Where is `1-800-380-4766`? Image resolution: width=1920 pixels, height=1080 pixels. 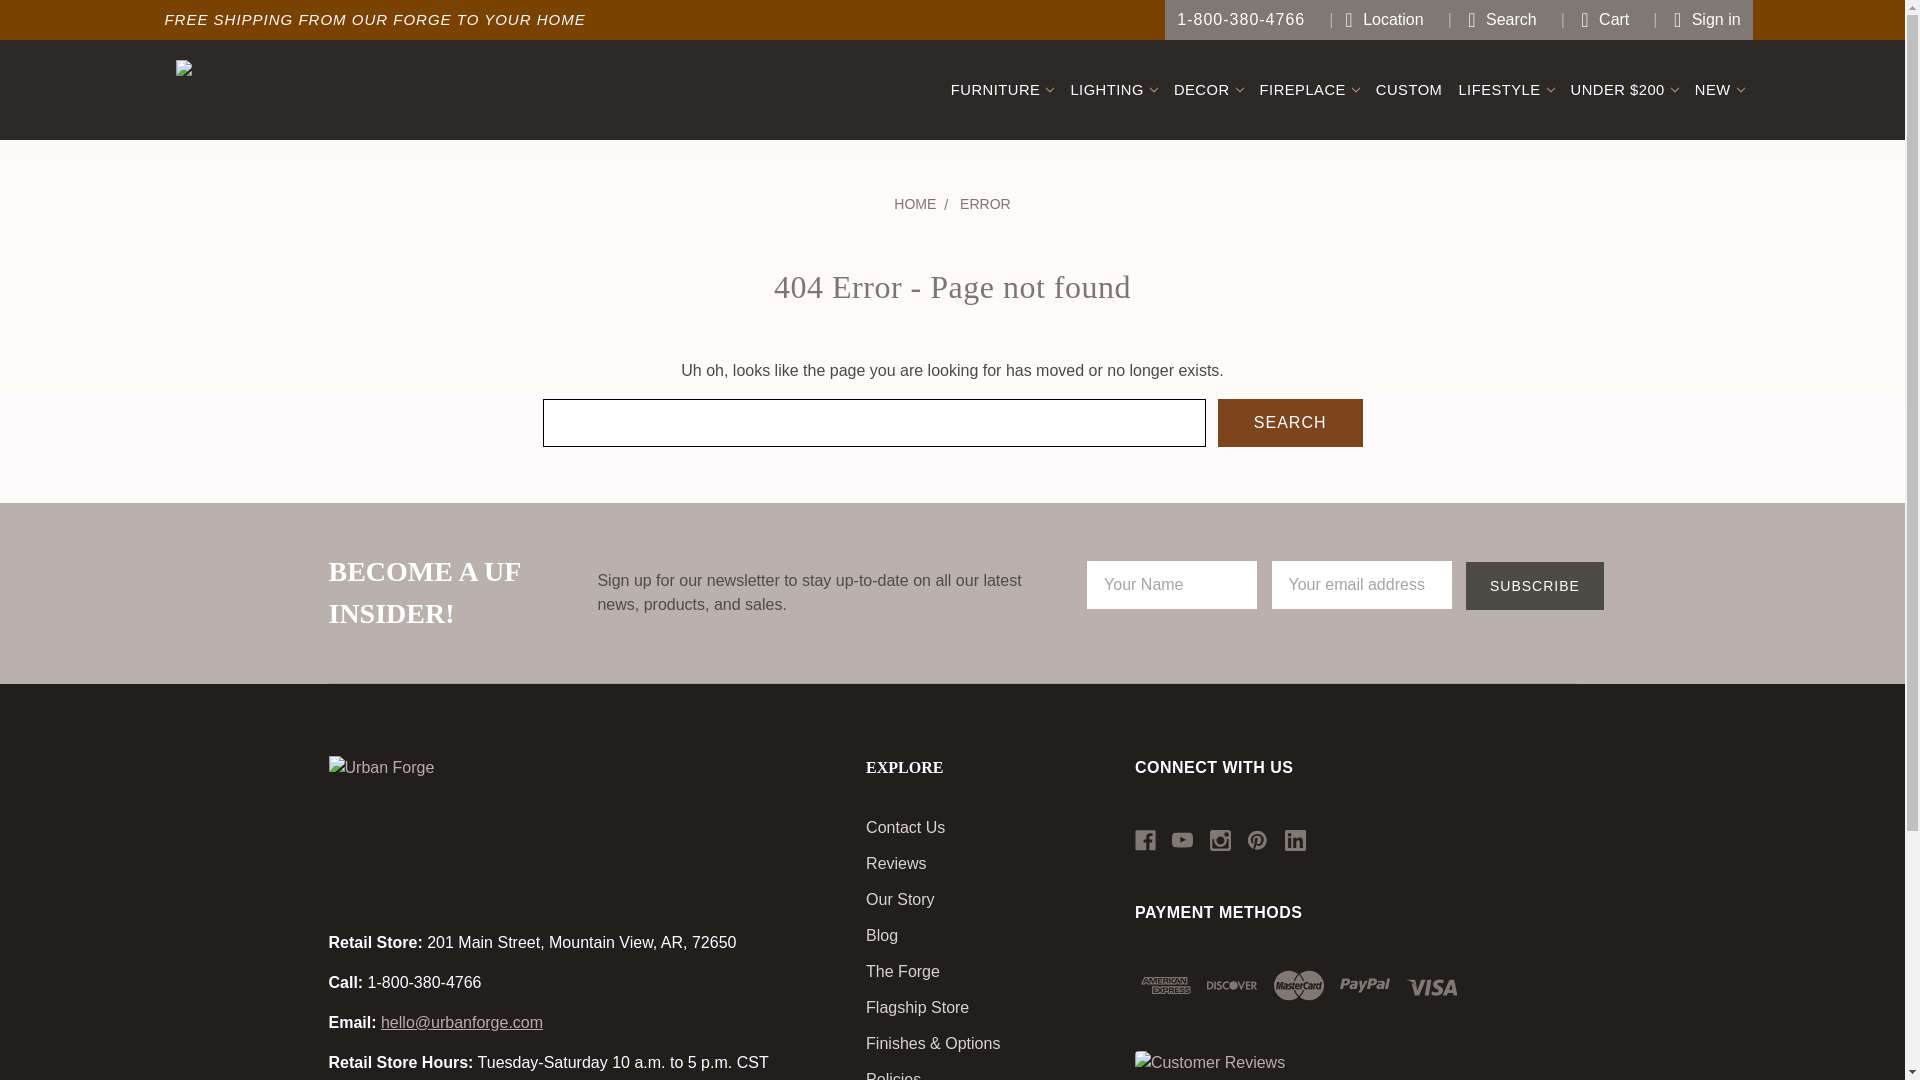
1-800-380-4766 is located at coordinates (1241, 20).